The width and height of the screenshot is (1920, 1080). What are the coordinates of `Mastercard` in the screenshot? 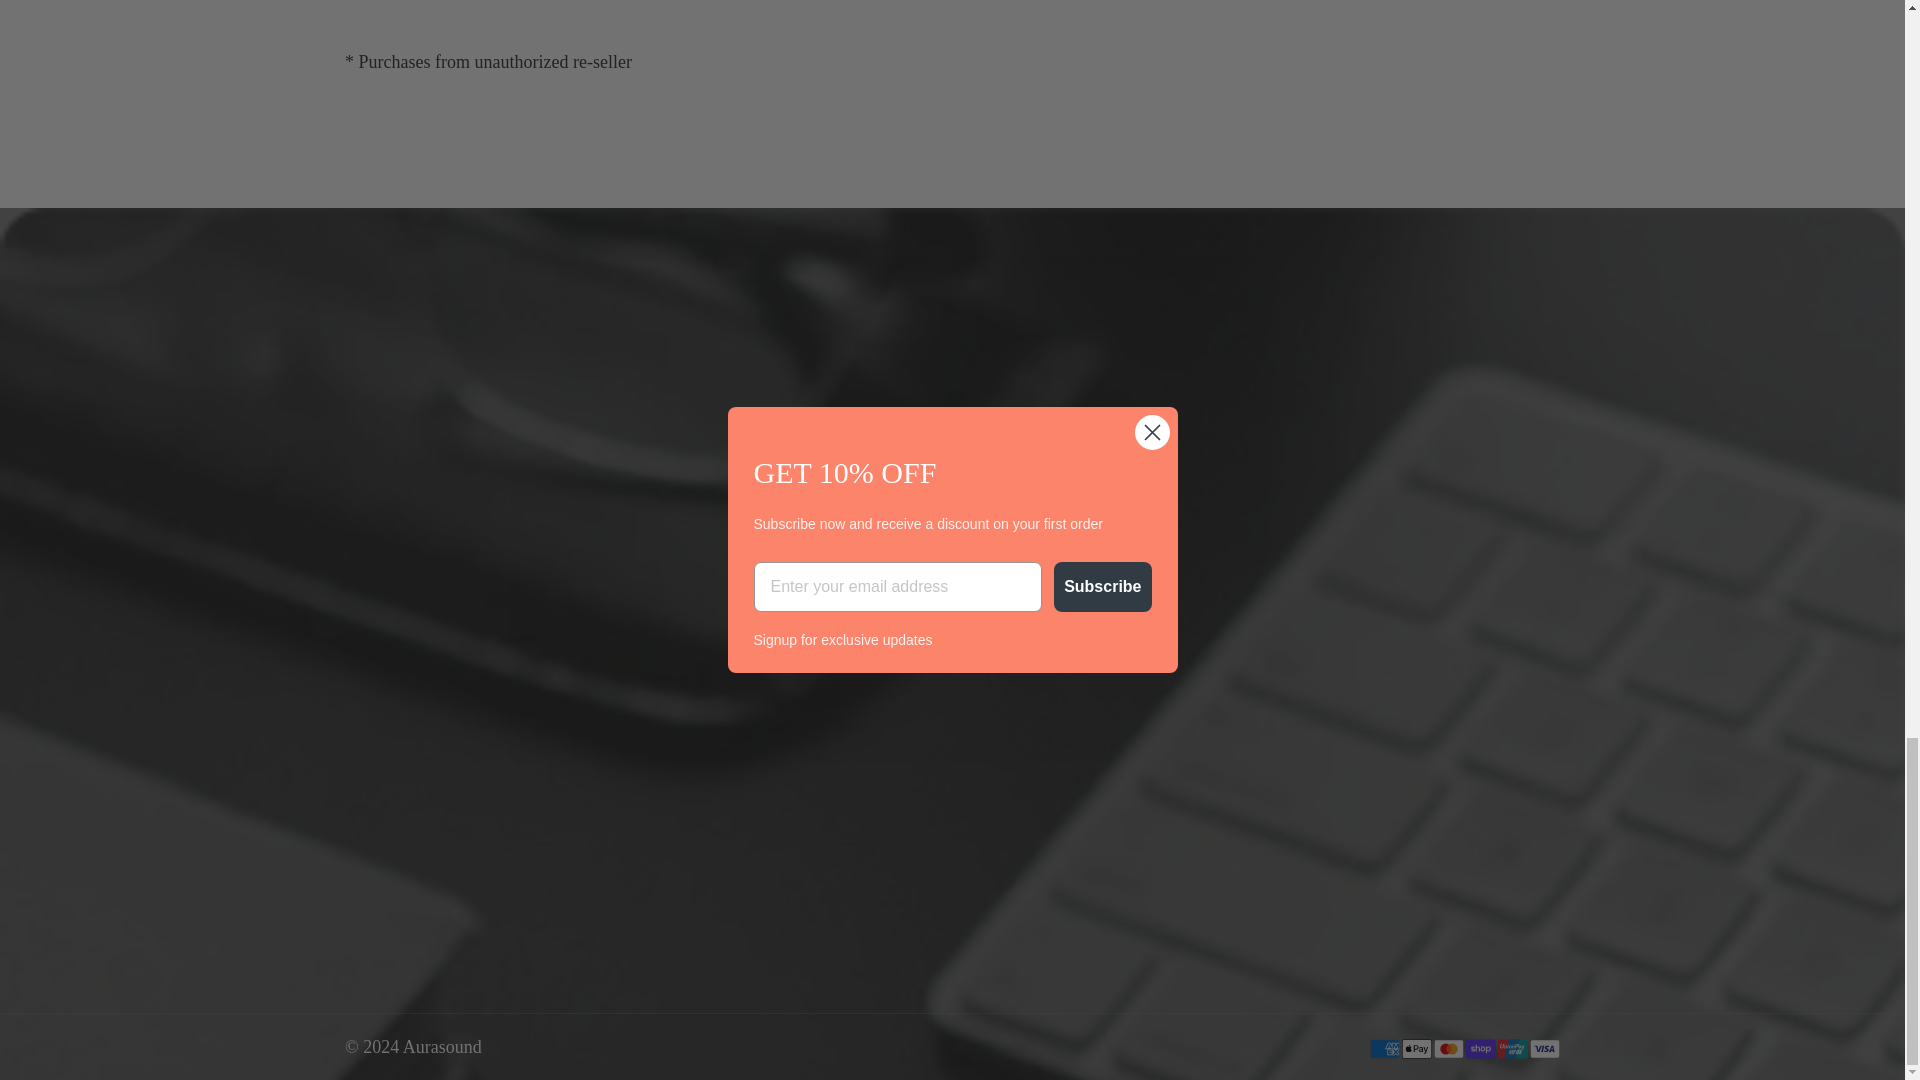 It's located at (1448, 1048).